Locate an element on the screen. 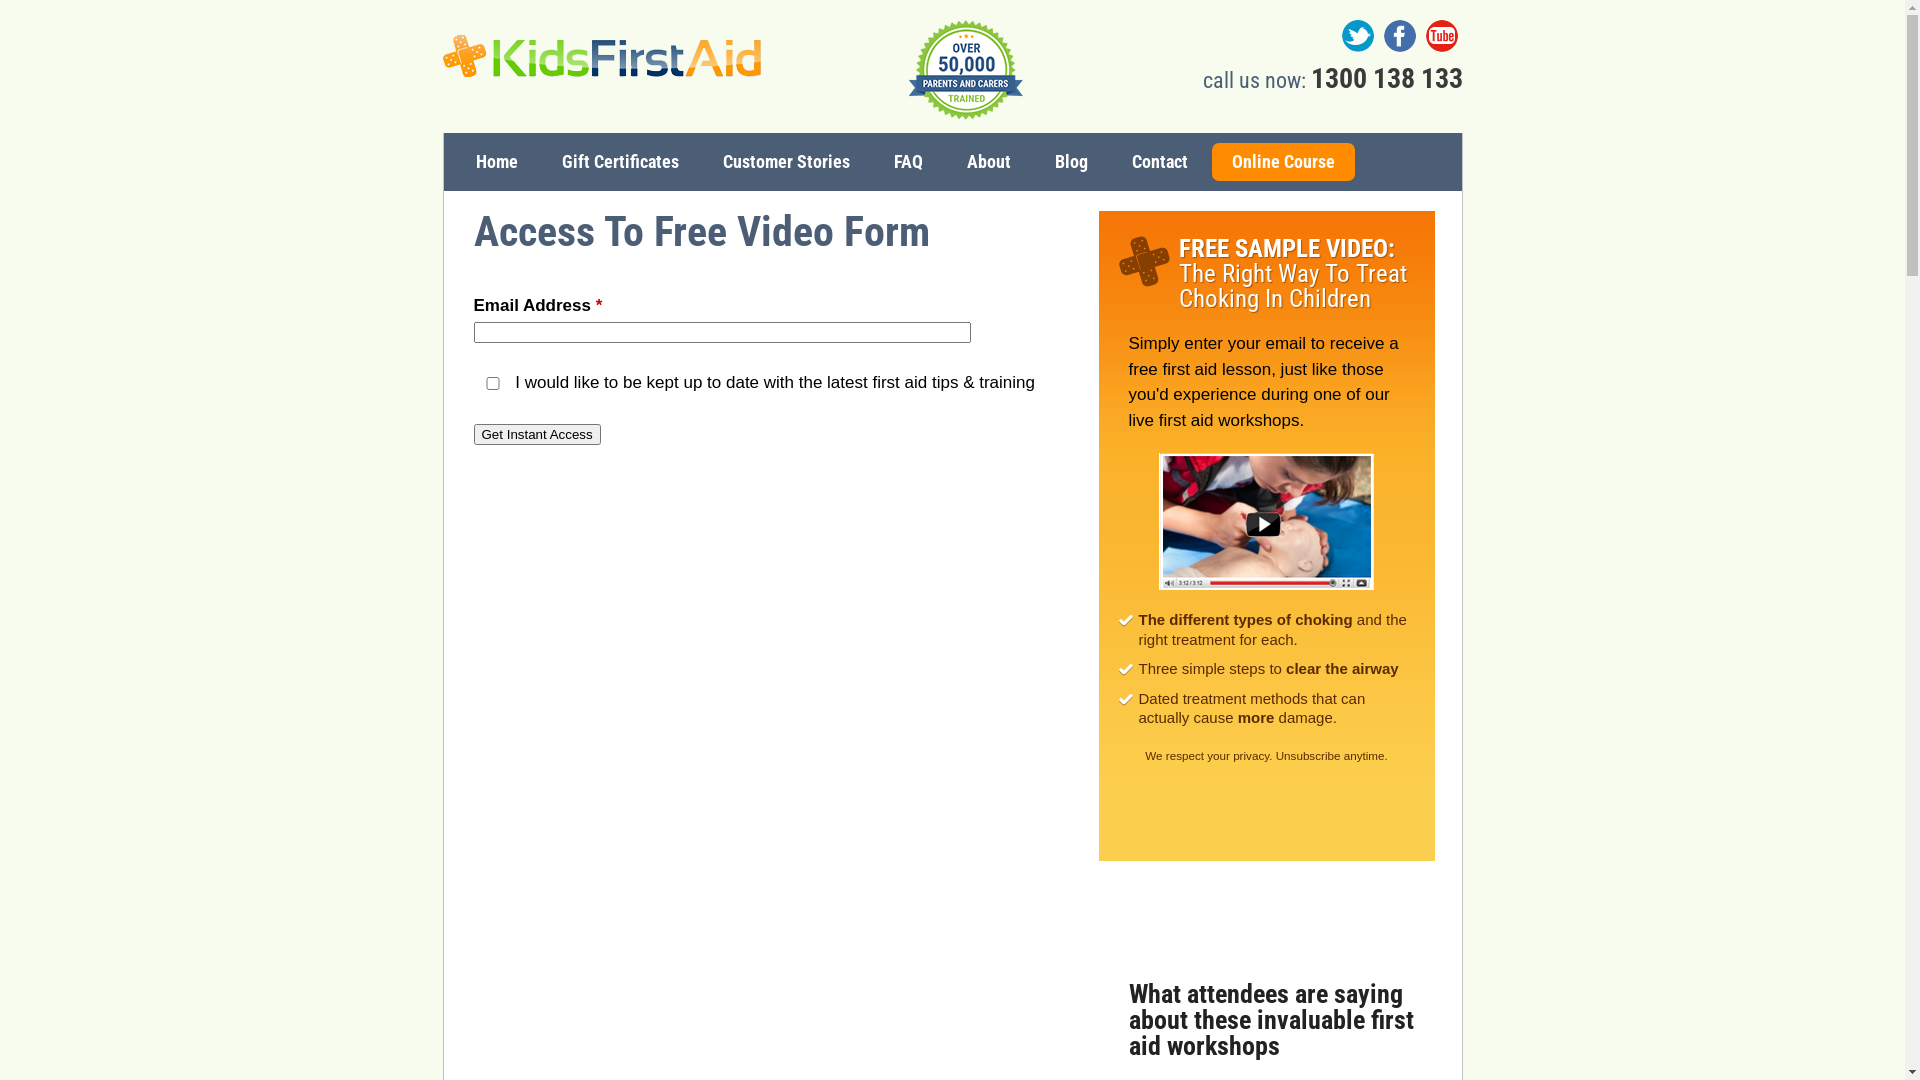 The height and width of the screenshot is (1080, 1920). Gift Certificates is located at coordinates (620, 162).